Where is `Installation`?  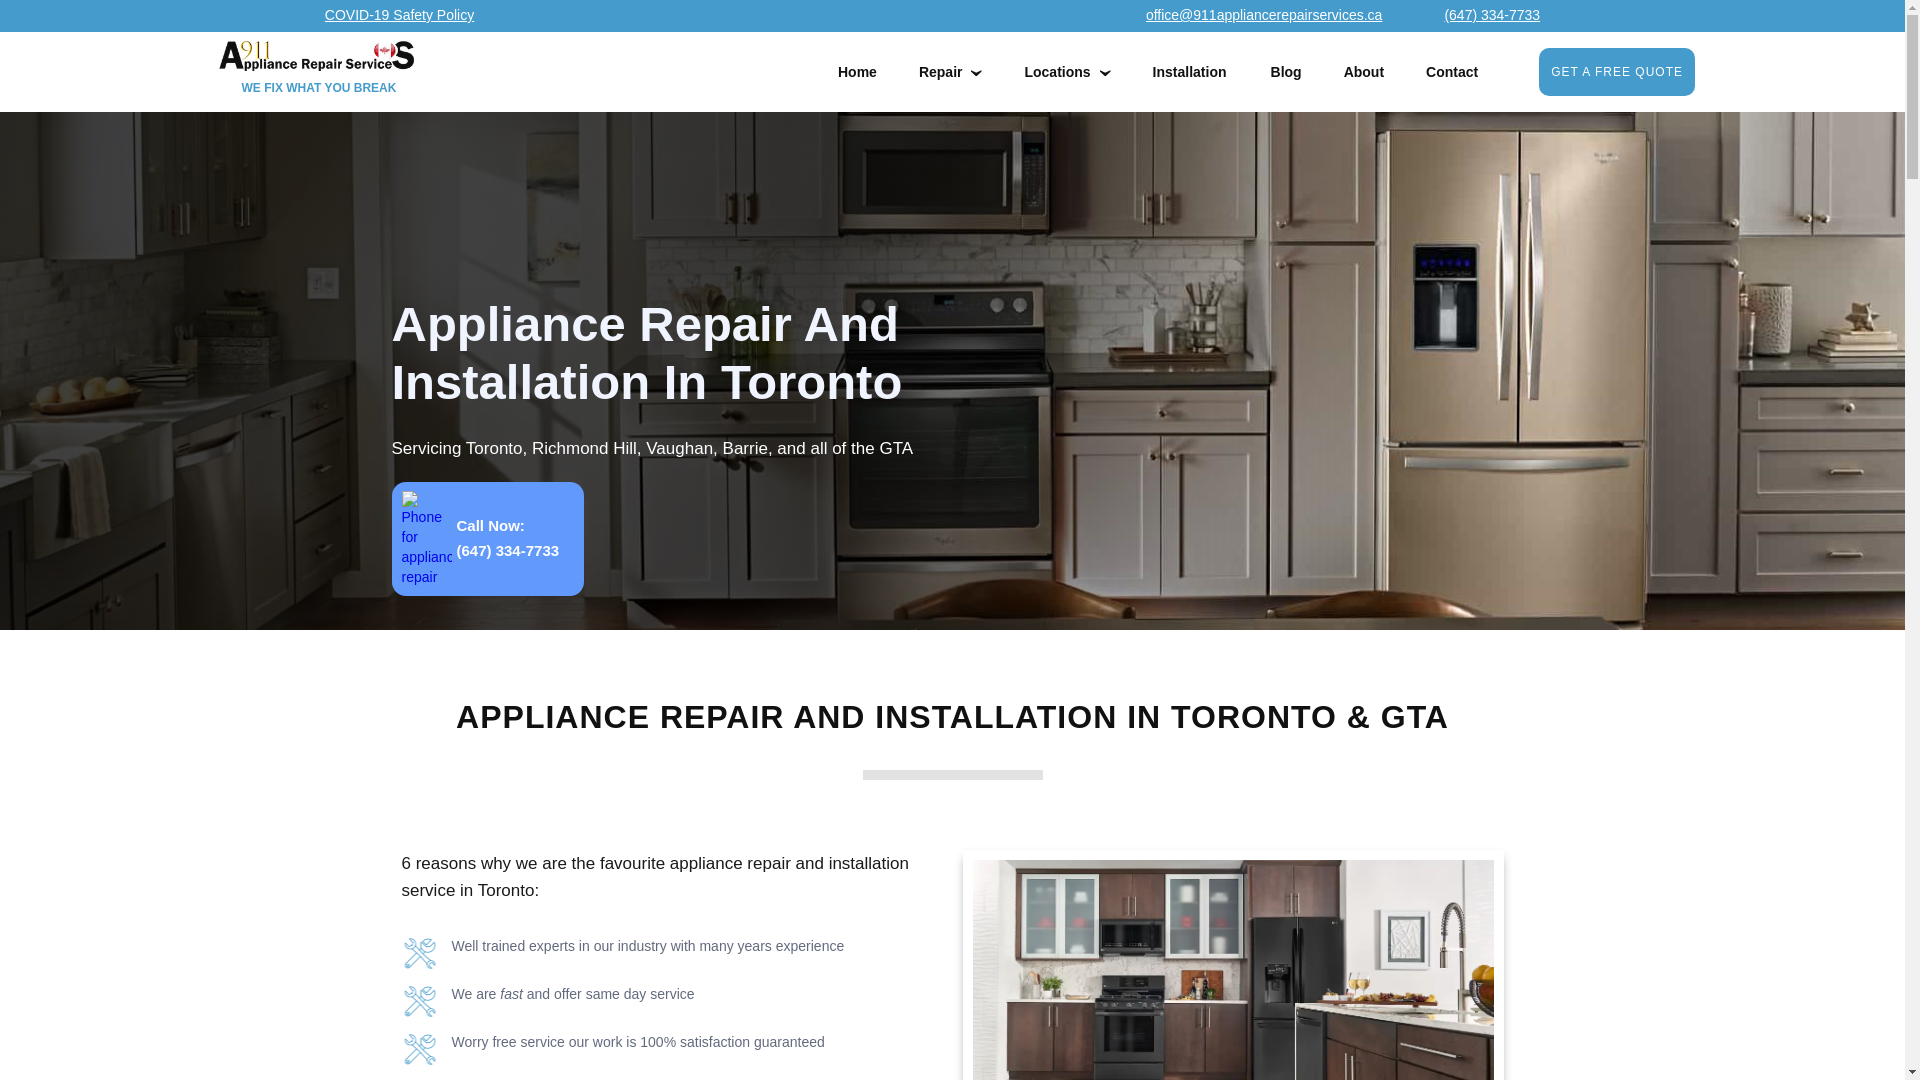
Installation is located at coordinates (1190, 72).